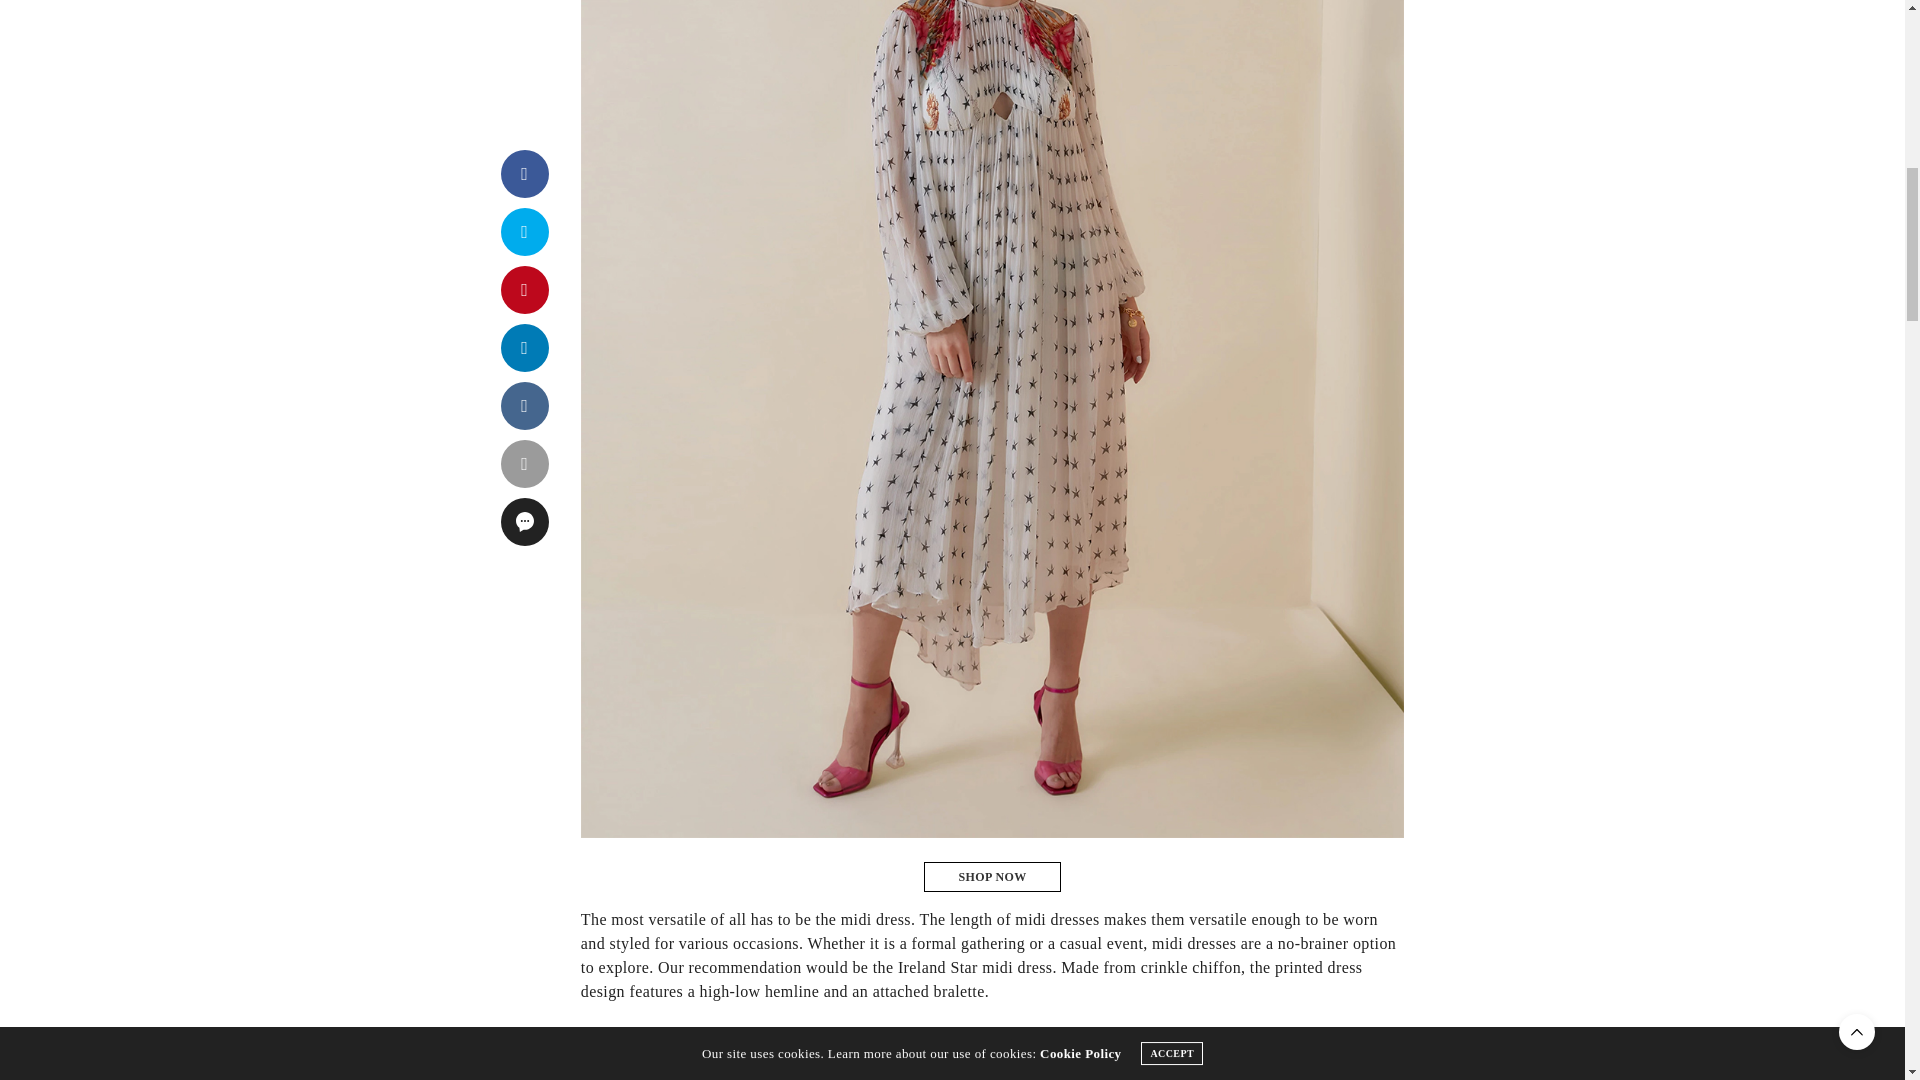  Describe the element at coordinates (991, 876) in the screenshot. I see `SHOP NOW` at that location.